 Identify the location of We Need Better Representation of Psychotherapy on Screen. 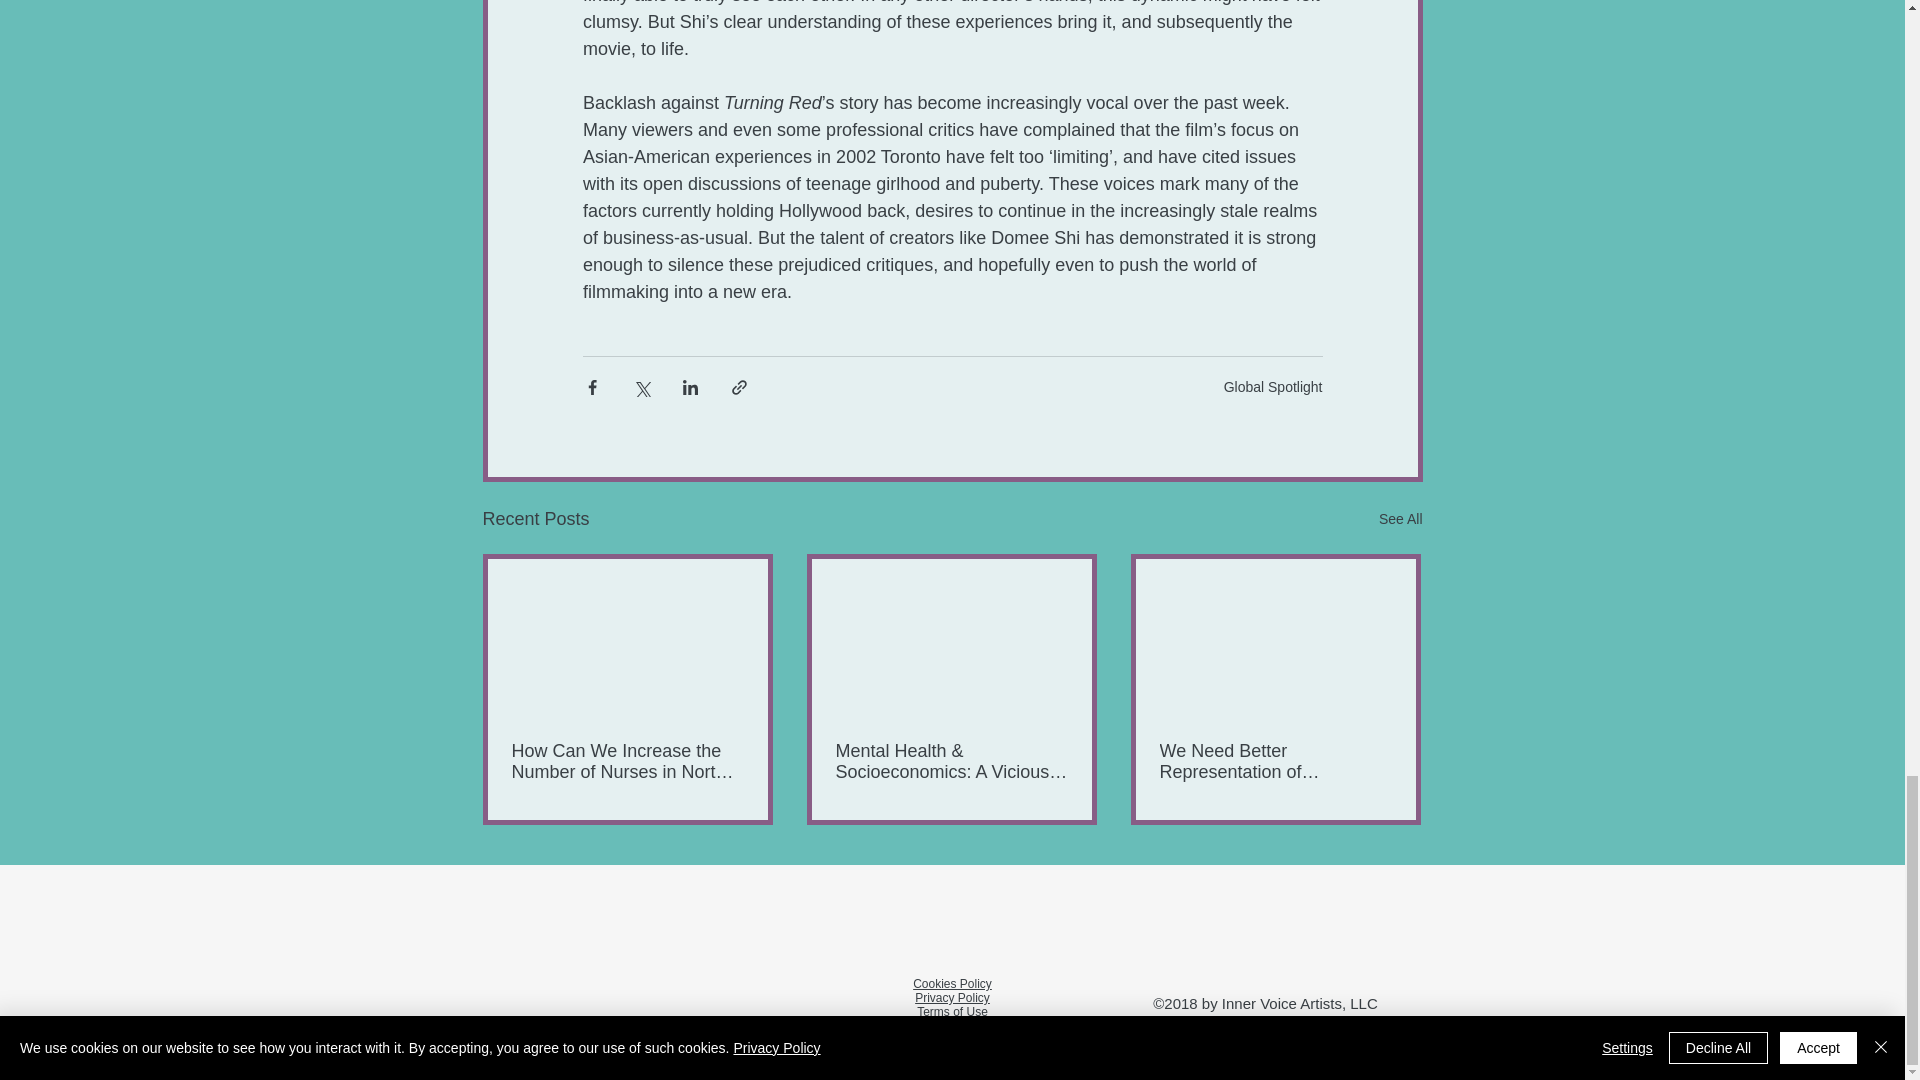
(1276, 762).